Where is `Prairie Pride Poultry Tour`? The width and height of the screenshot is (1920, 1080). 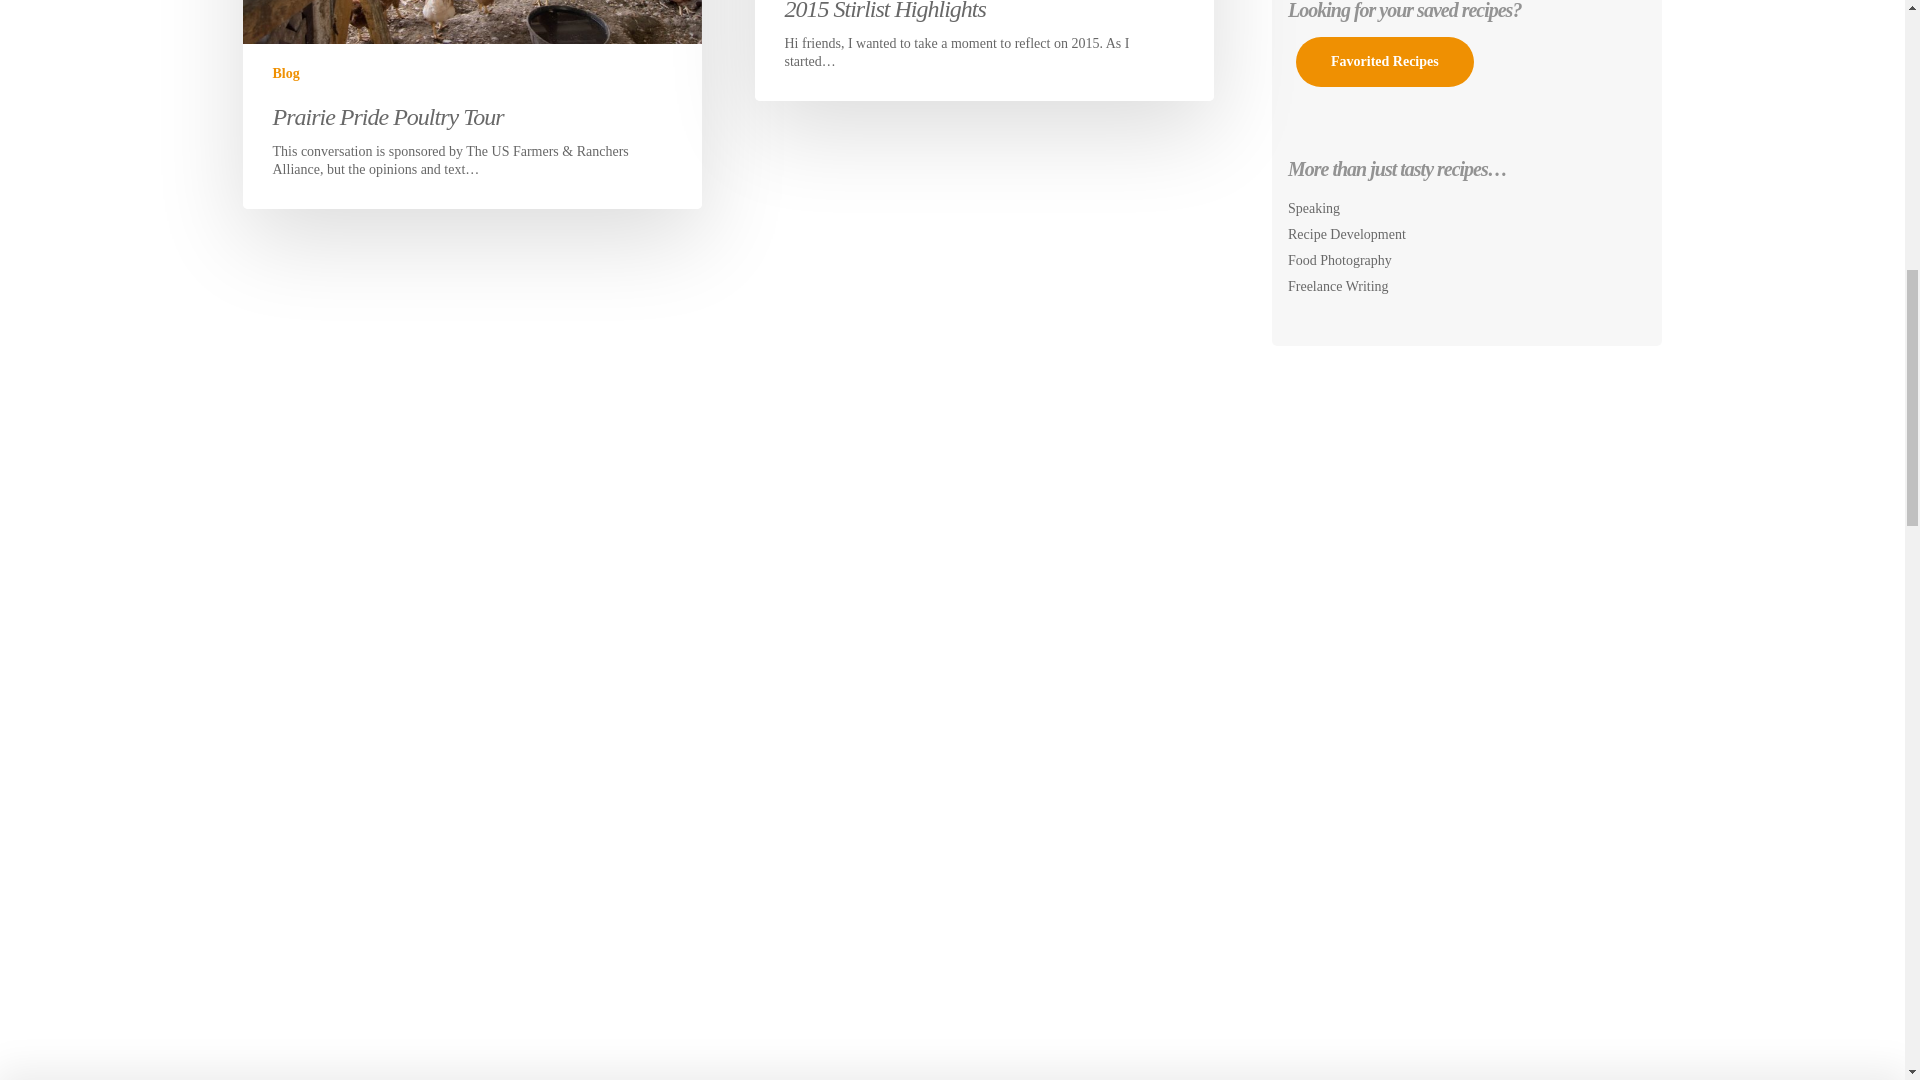
Prairie Pride Poultry Tour is located at coordinates (388, 116).